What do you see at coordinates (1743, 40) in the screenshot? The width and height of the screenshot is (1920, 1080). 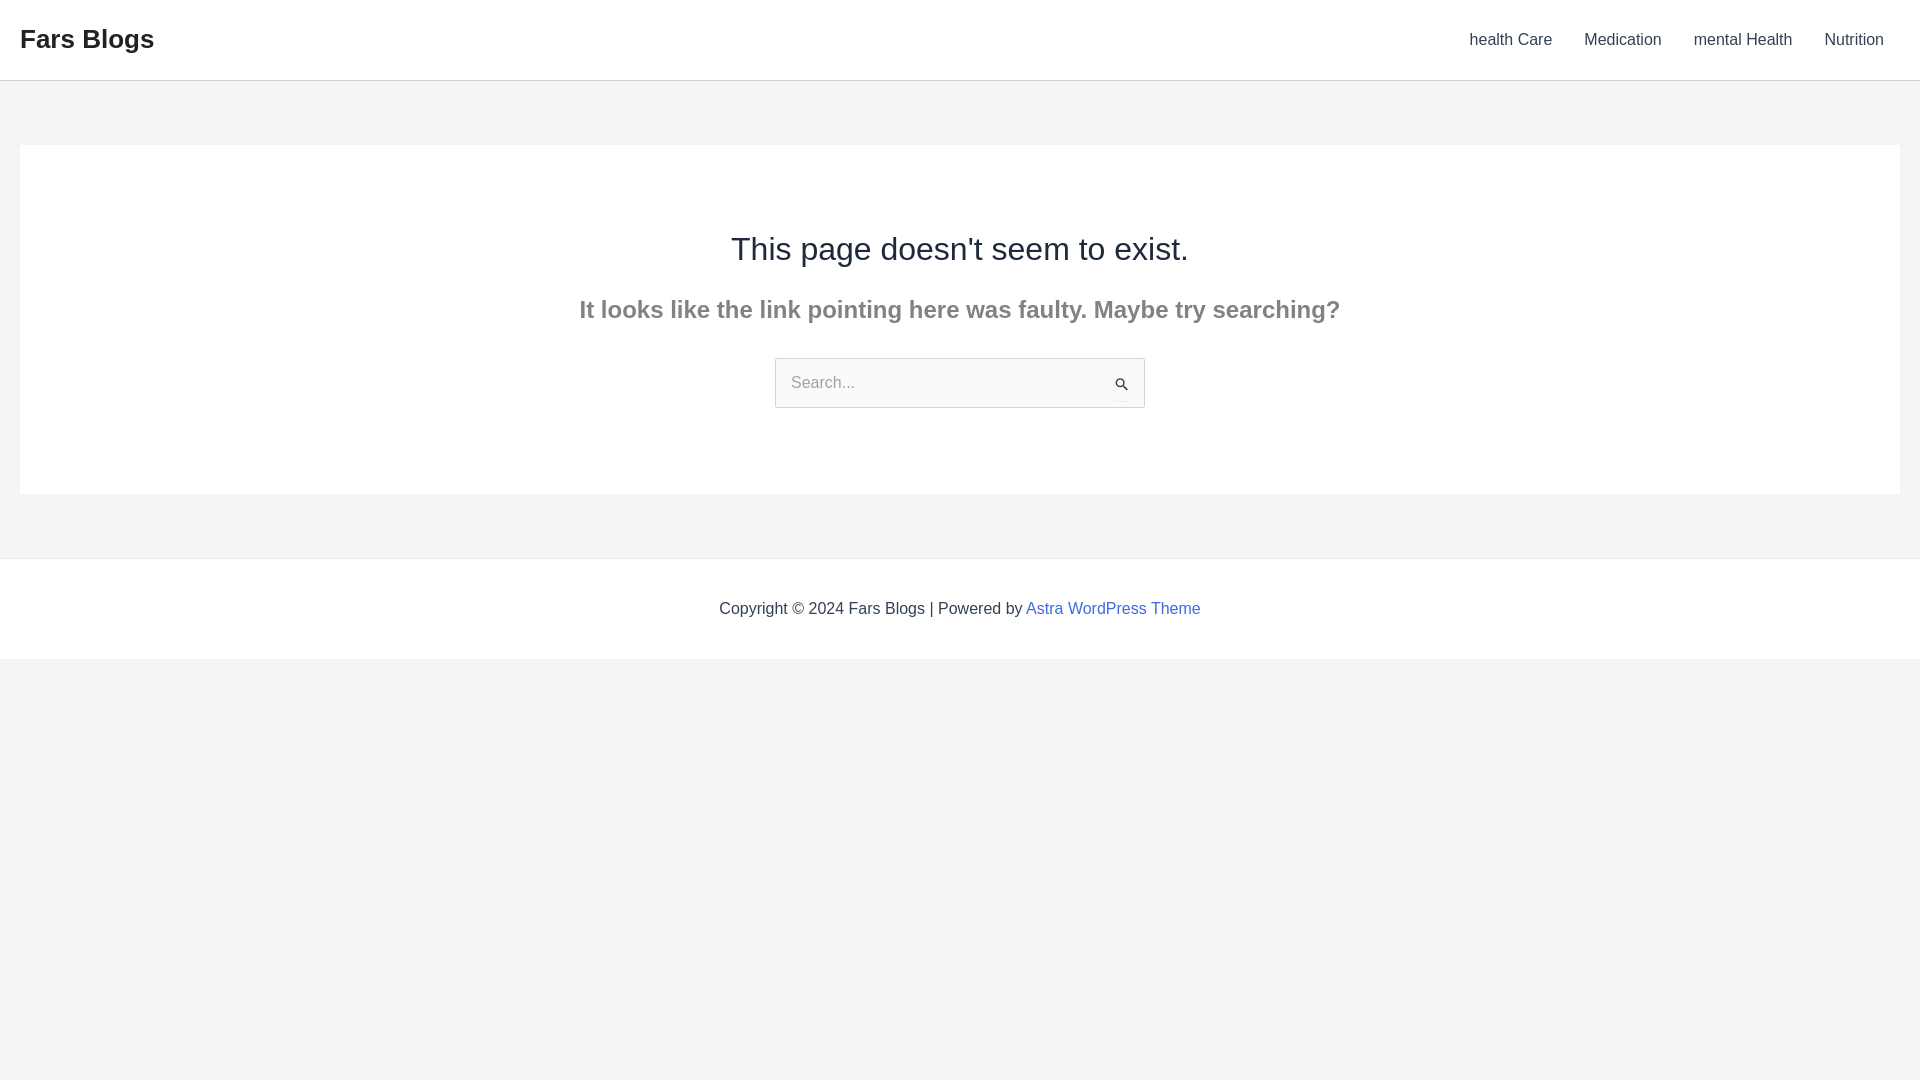 I see `mental Health` at bounding box center [1743, 40].